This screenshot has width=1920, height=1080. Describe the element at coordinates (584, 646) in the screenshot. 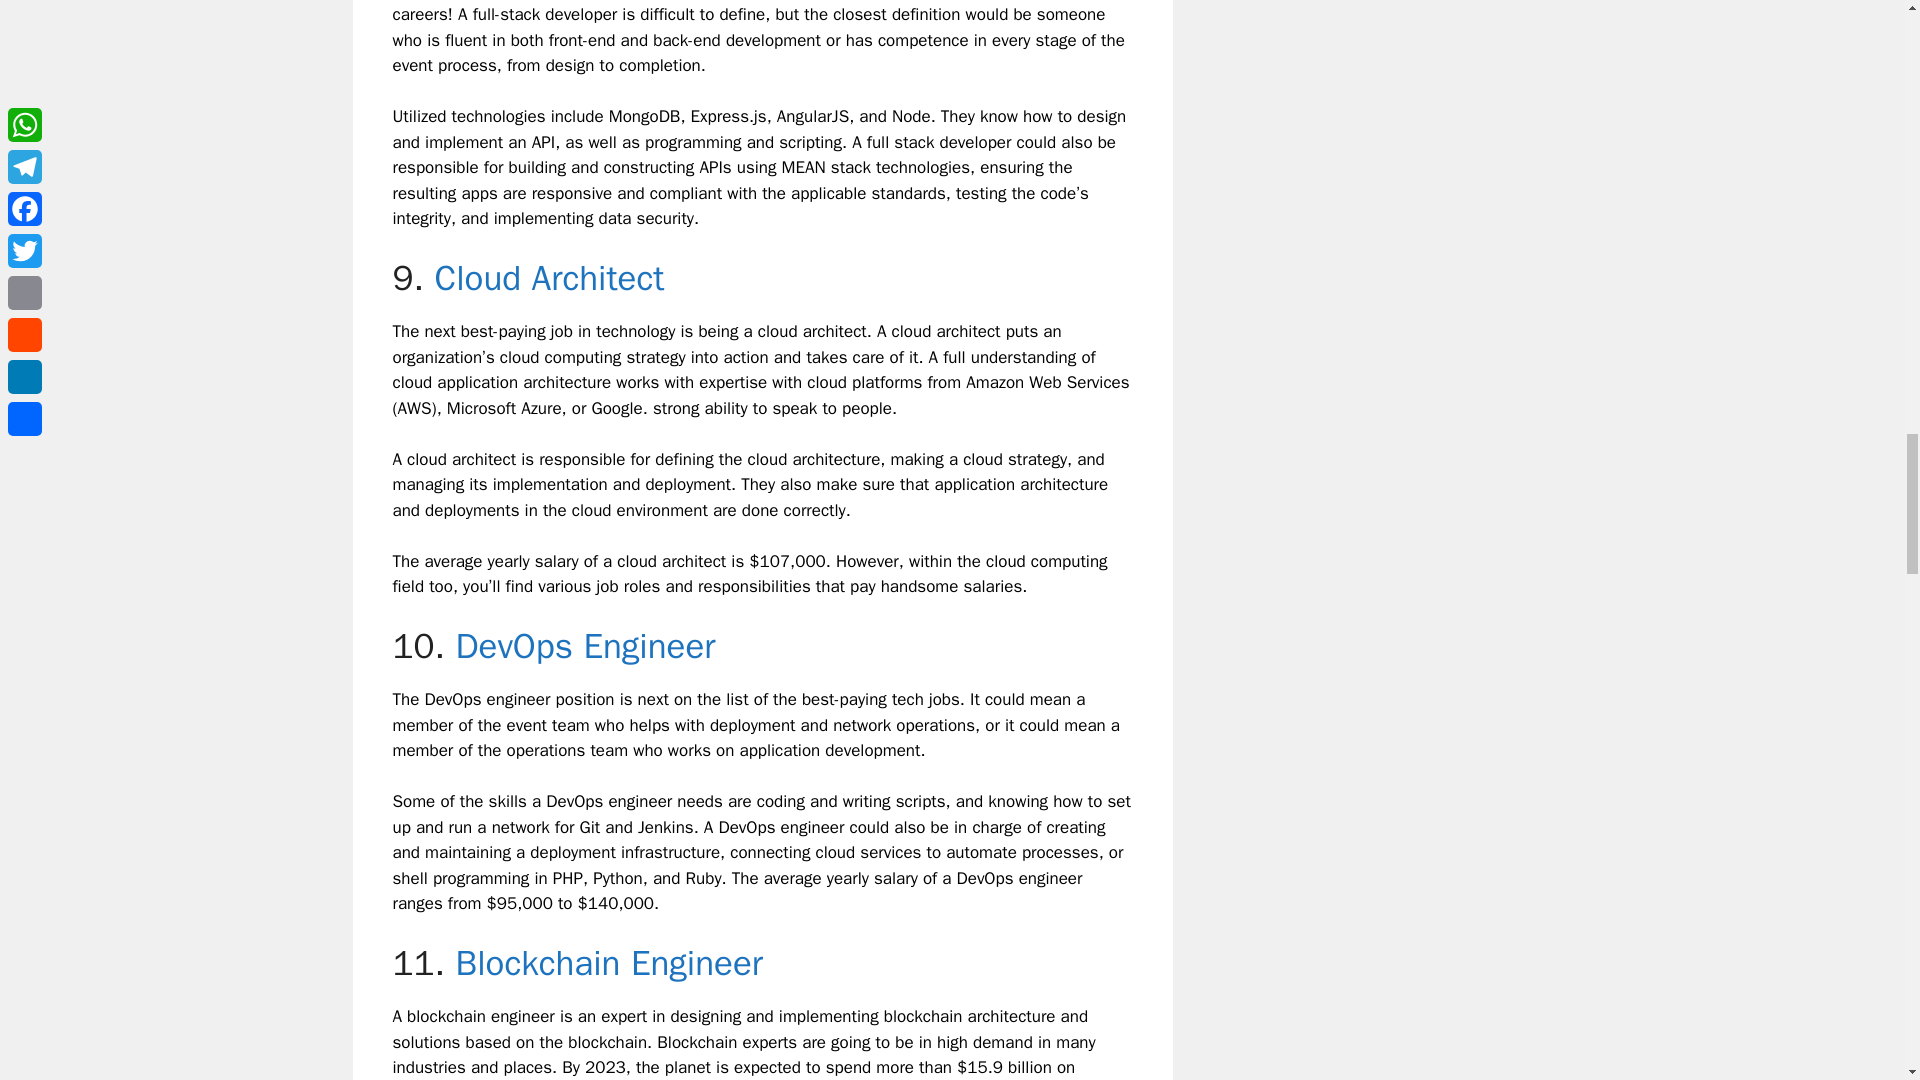

I see `DevOps Engineer` at that location.